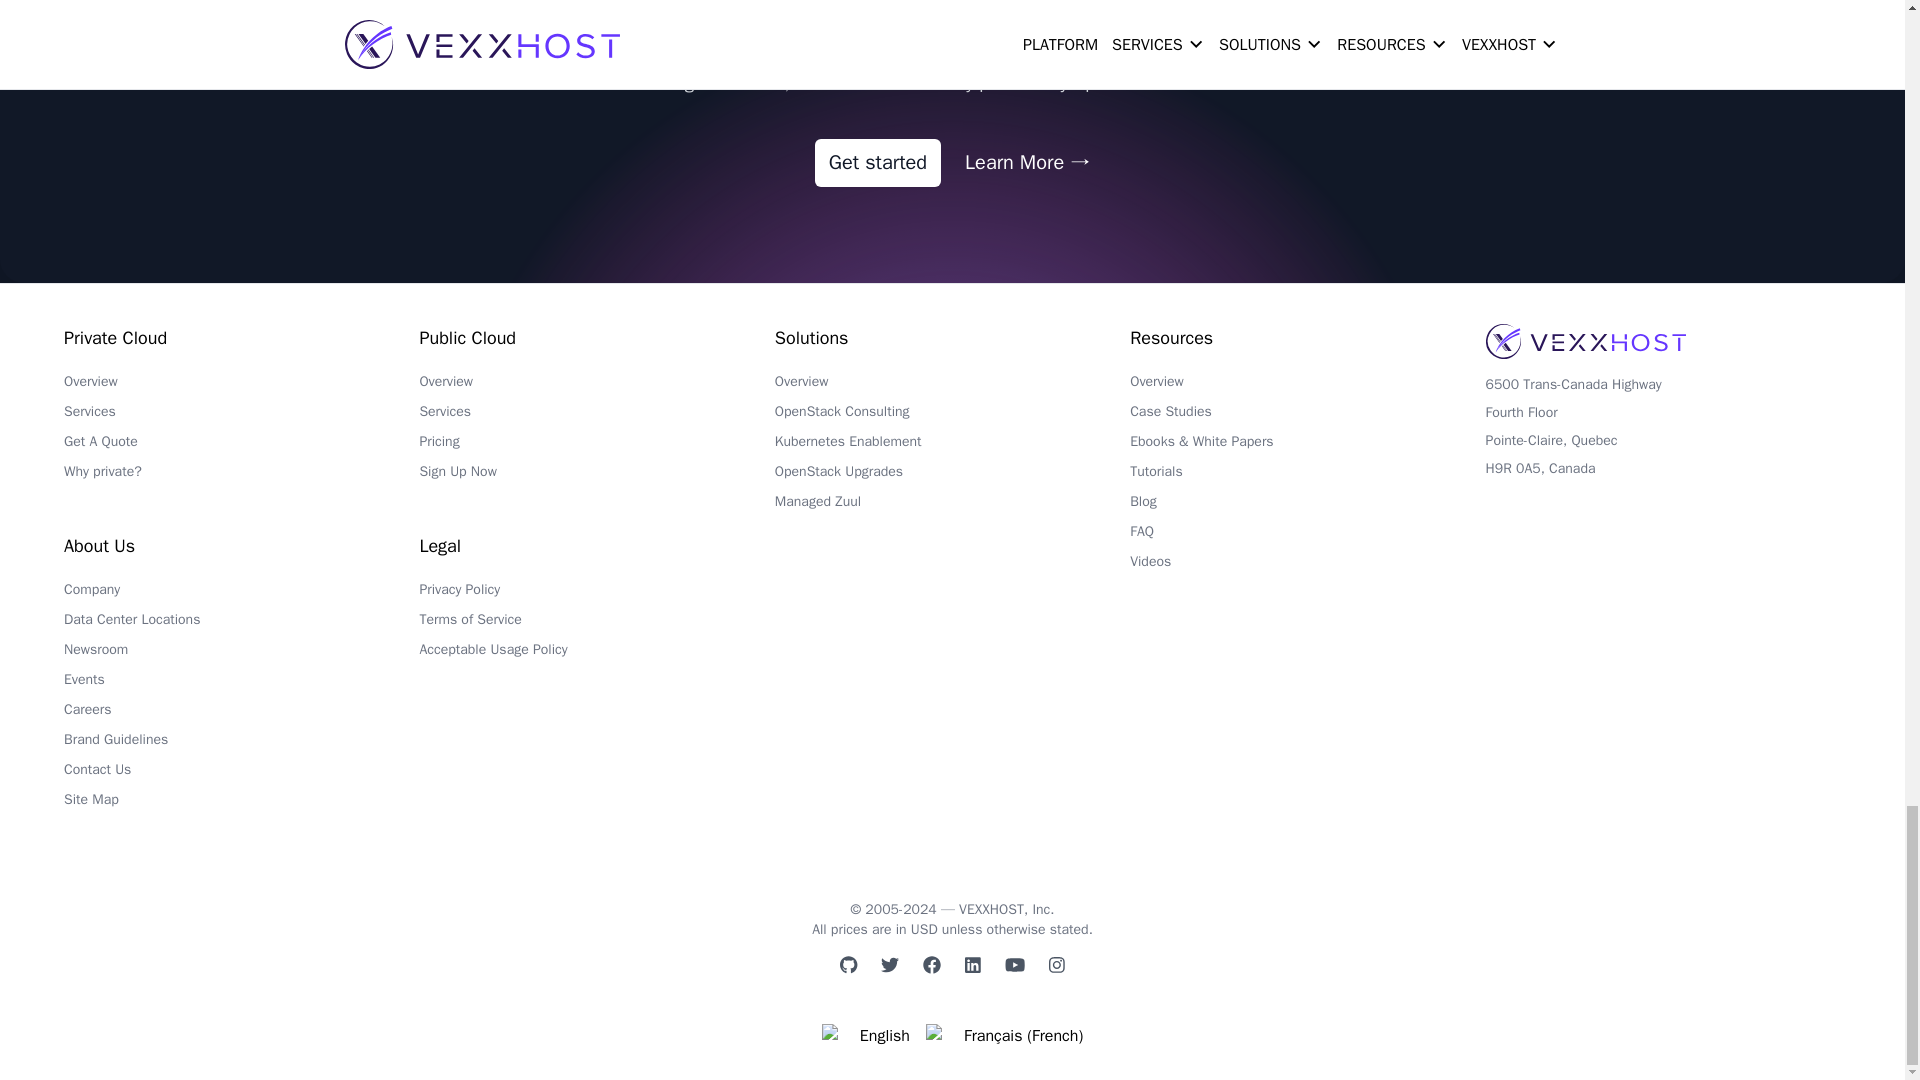 This screenshot has height=1080, width=1920. Describe the element at coordinates (240, 594) in the screenshot. I see `Company` at that location.